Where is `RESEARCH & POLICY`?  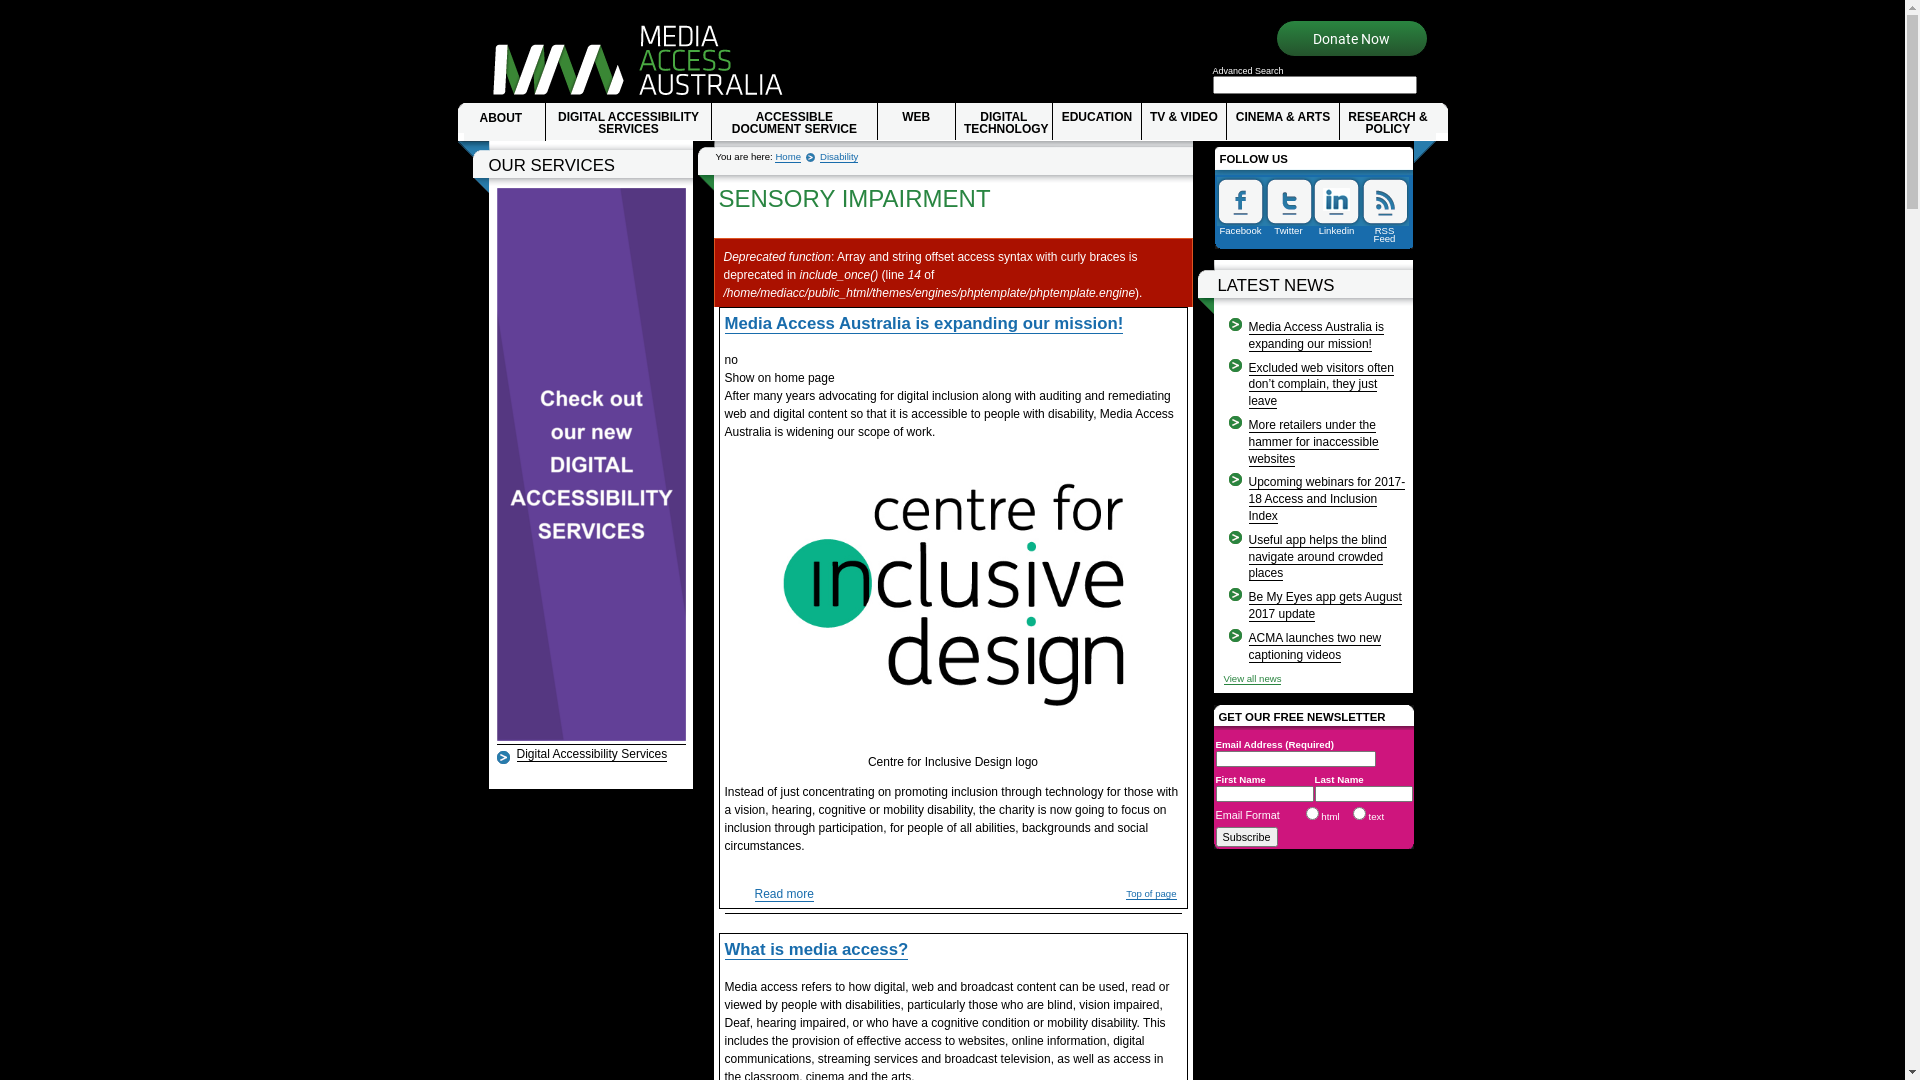
RESEARCH & POLICY is located at coordinates (1388, 122).